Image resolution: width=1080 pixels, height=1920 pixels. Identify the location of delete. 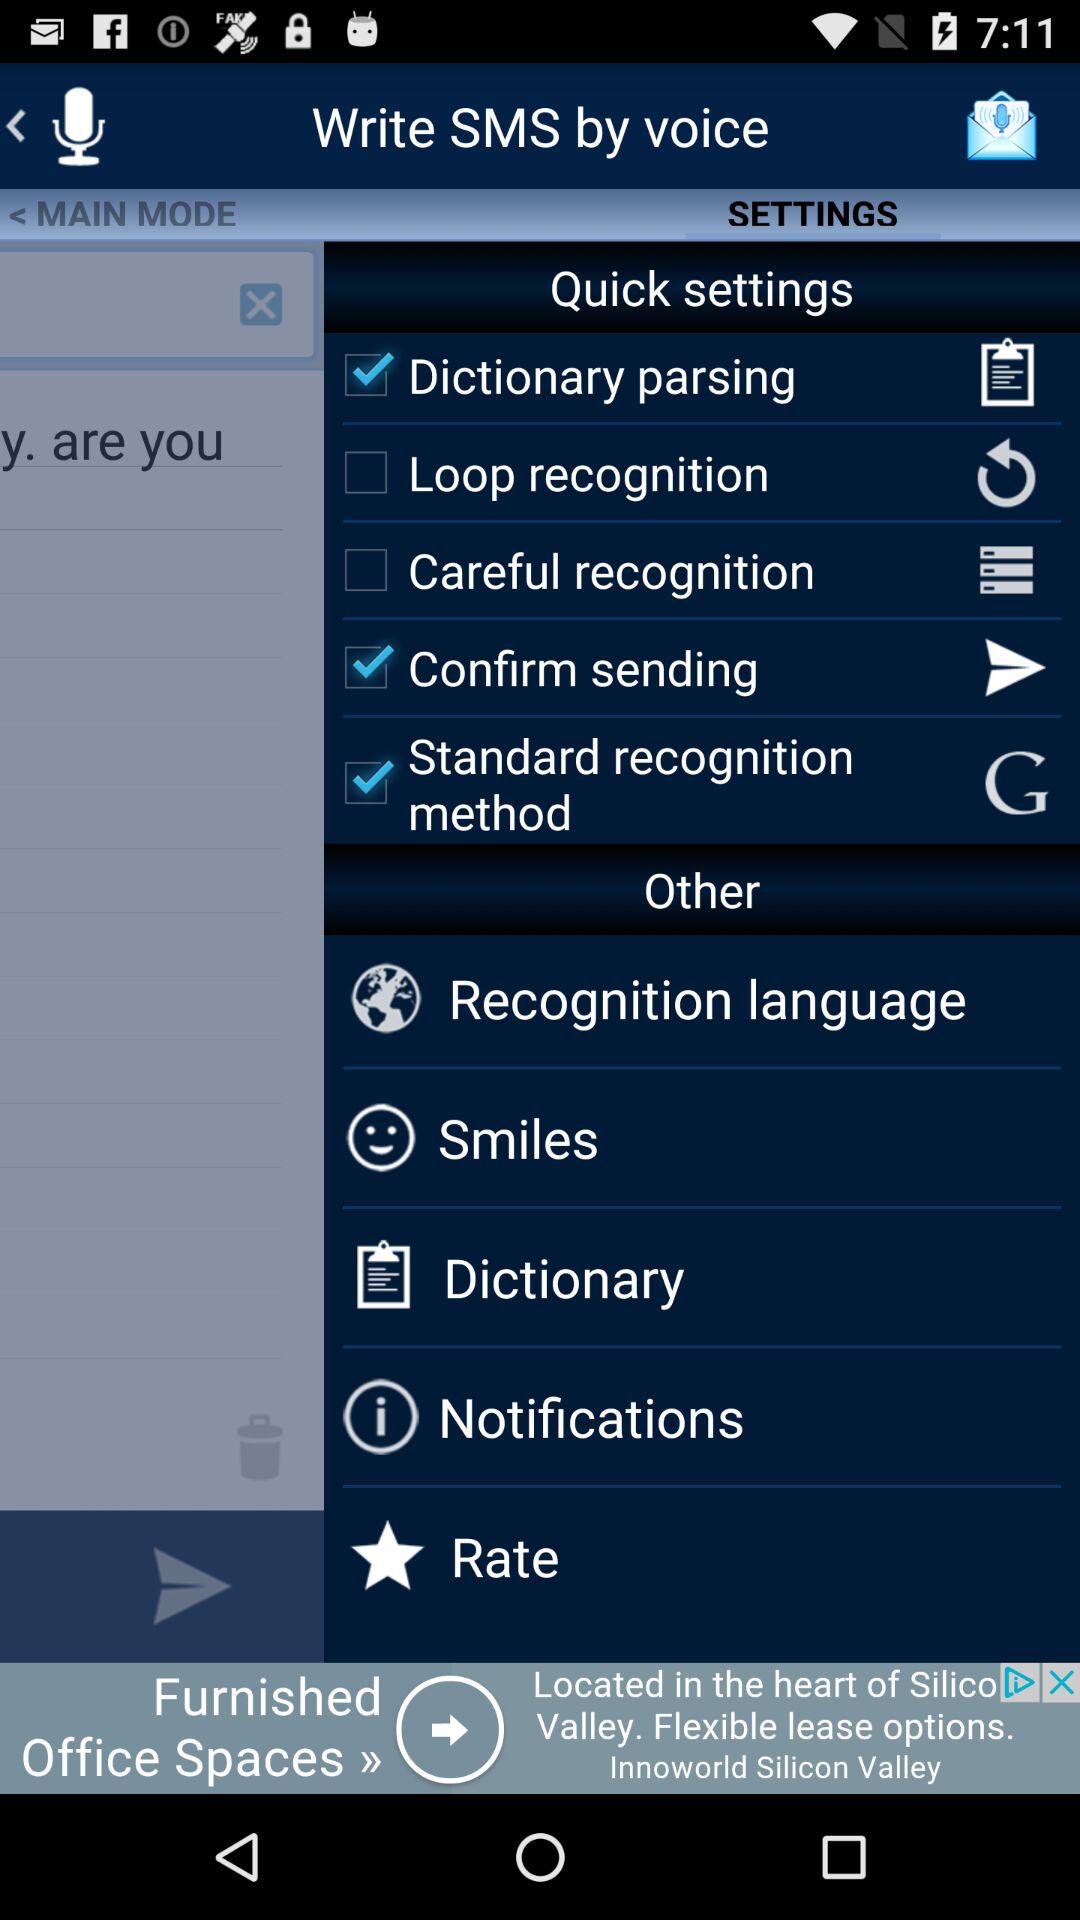
(260, 1447).